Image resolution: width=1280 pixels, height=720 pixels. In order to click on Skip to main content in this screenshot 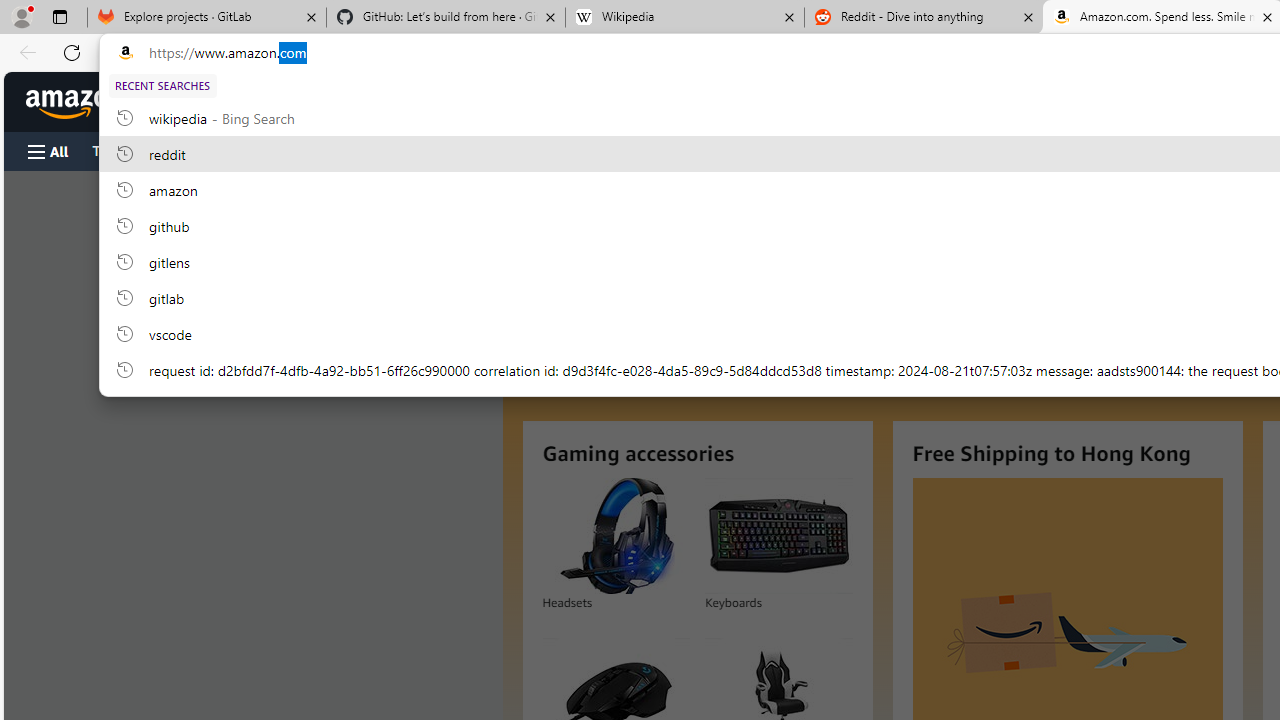, I will do `click(86, 100)`.